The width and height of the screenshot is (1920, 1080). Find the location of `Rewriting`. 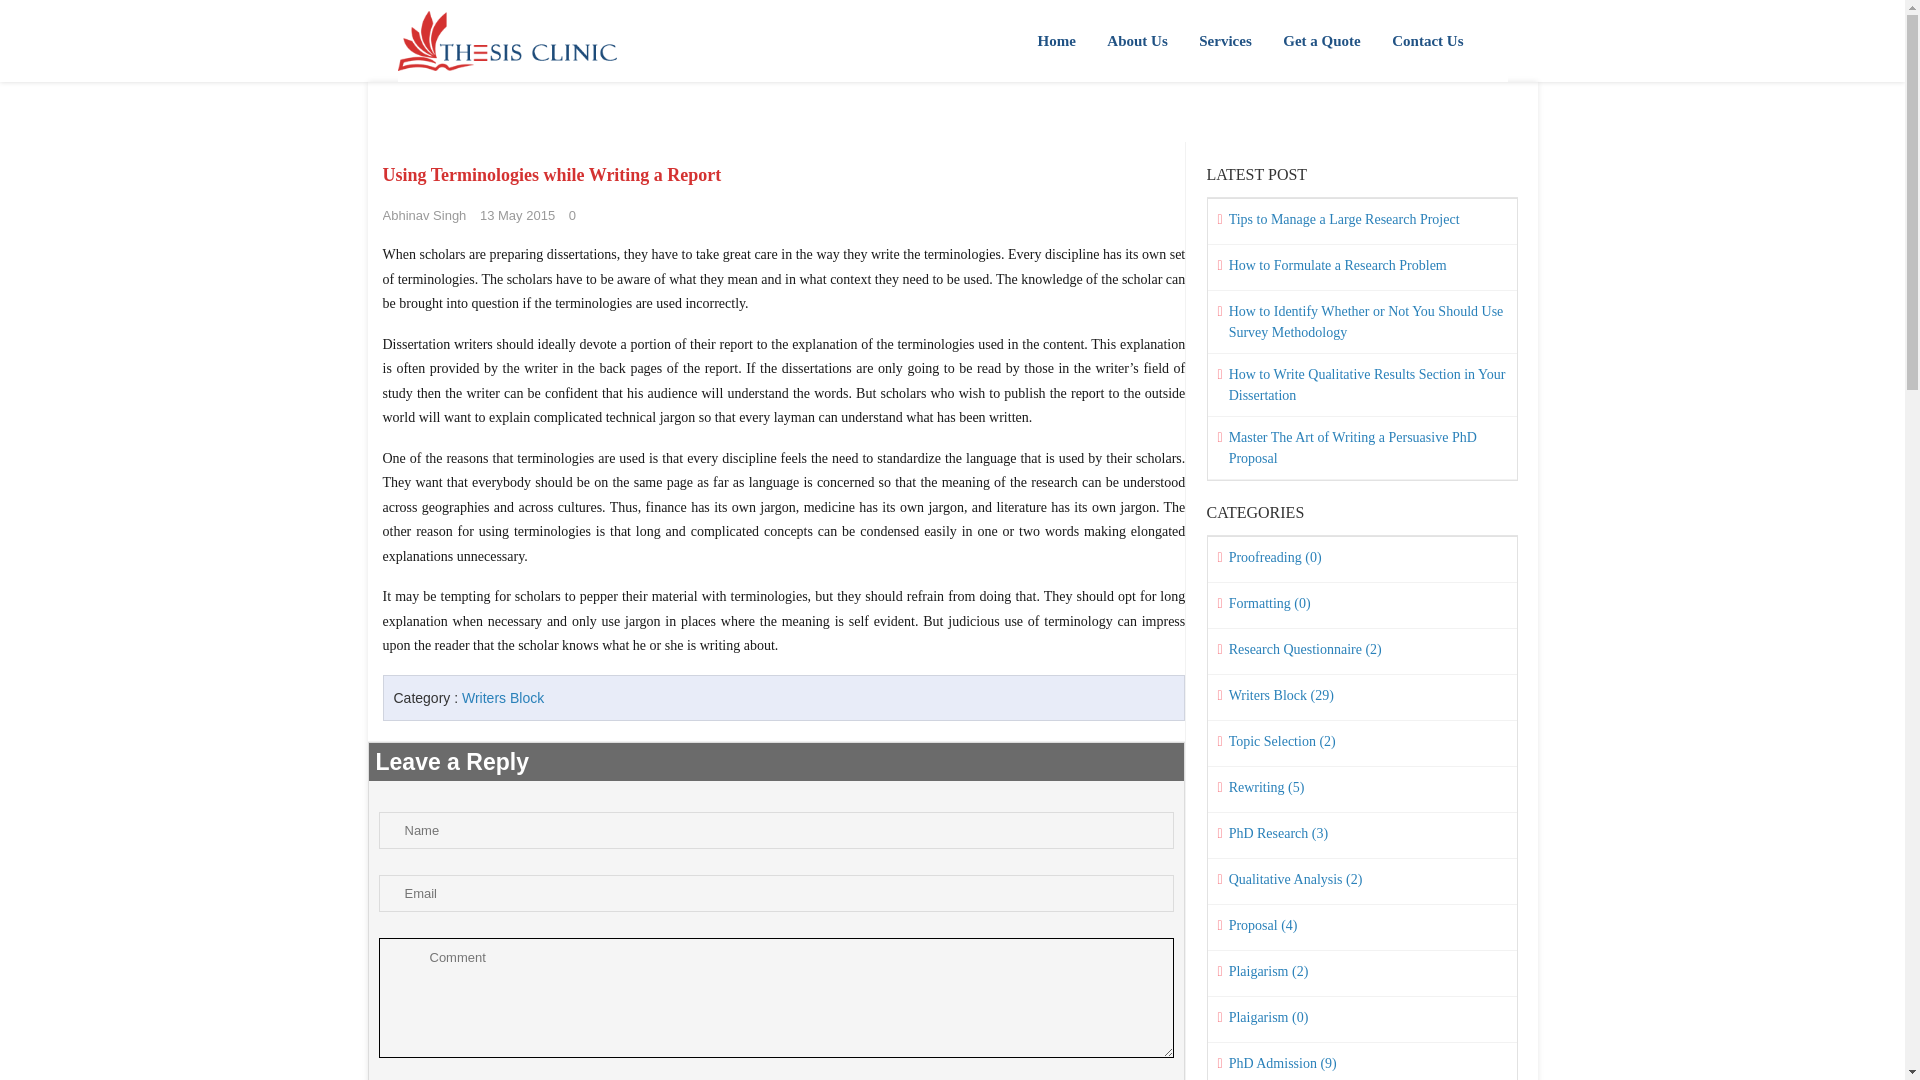

Rewriting is located at coordinates (1362, 789).